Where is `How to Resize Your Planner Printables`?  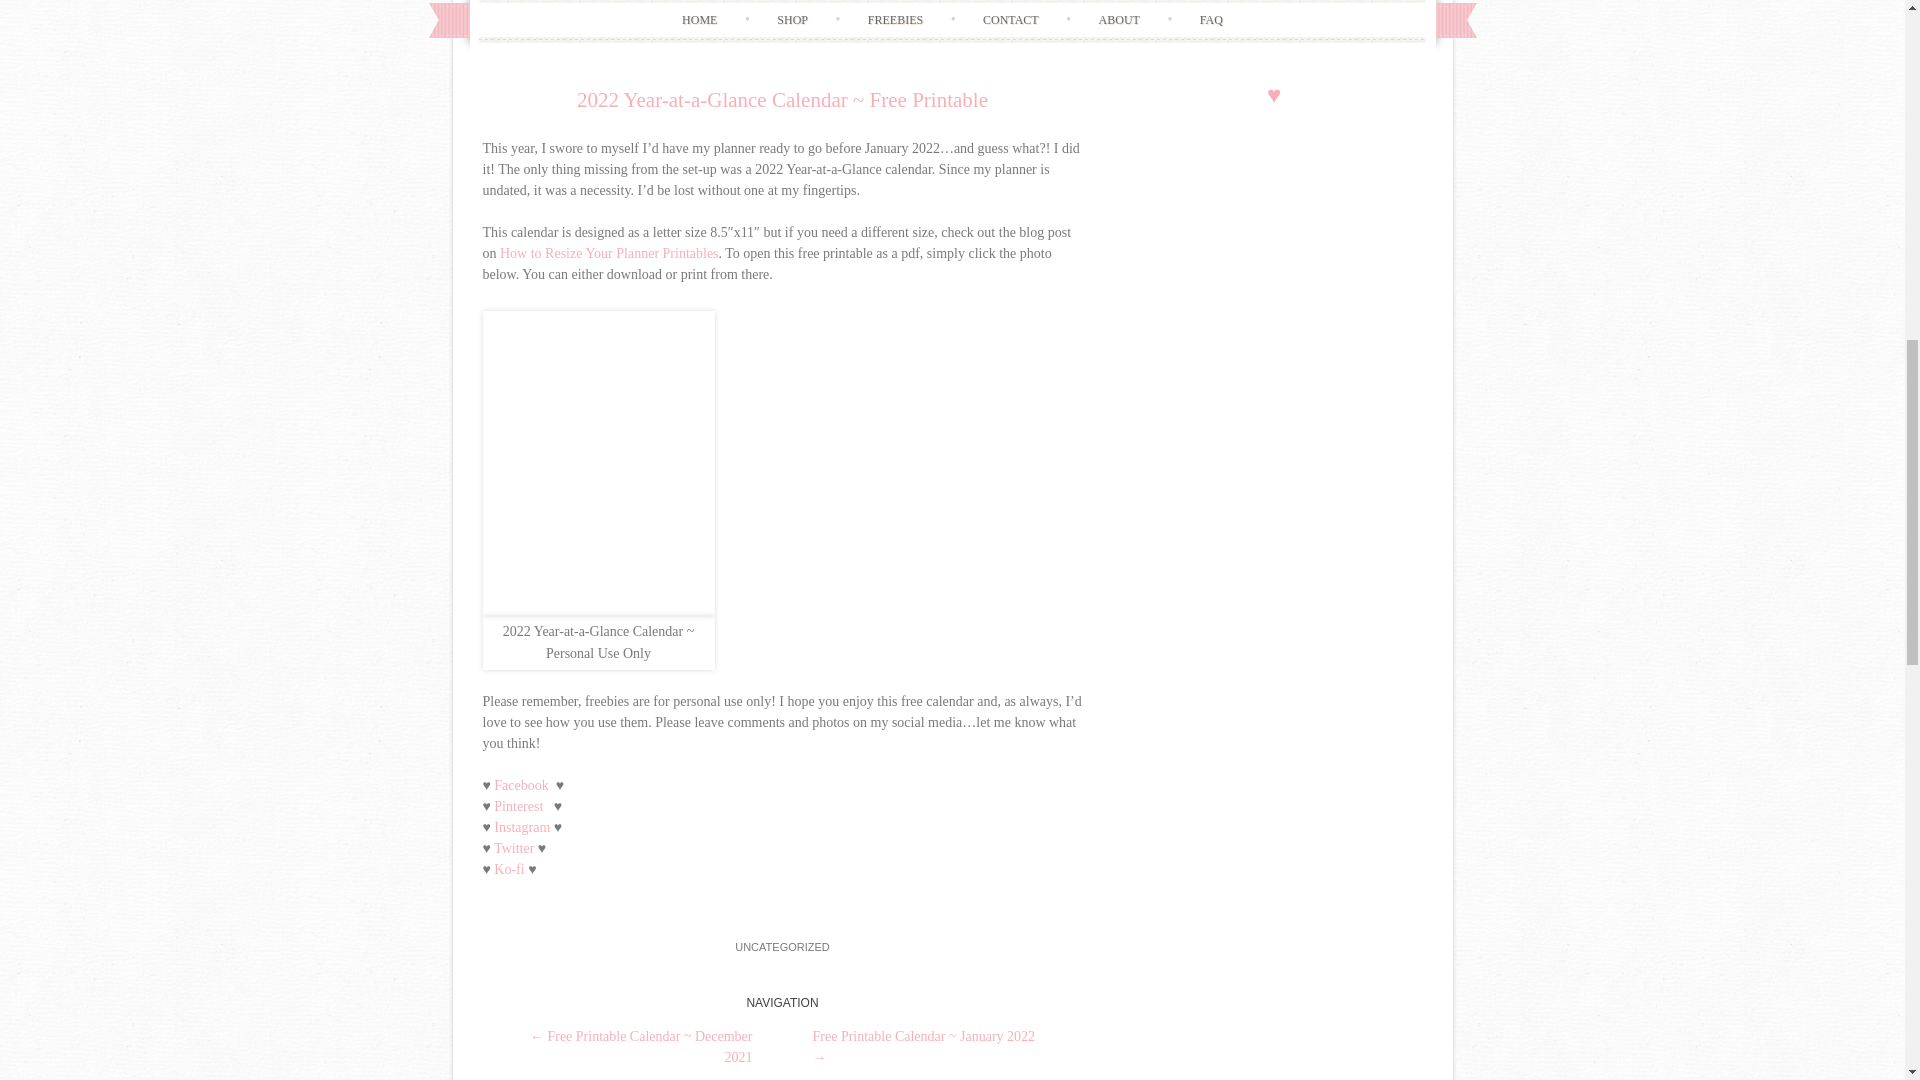 How to Resize Your Planner Printables is located at coordinates (608, 254).